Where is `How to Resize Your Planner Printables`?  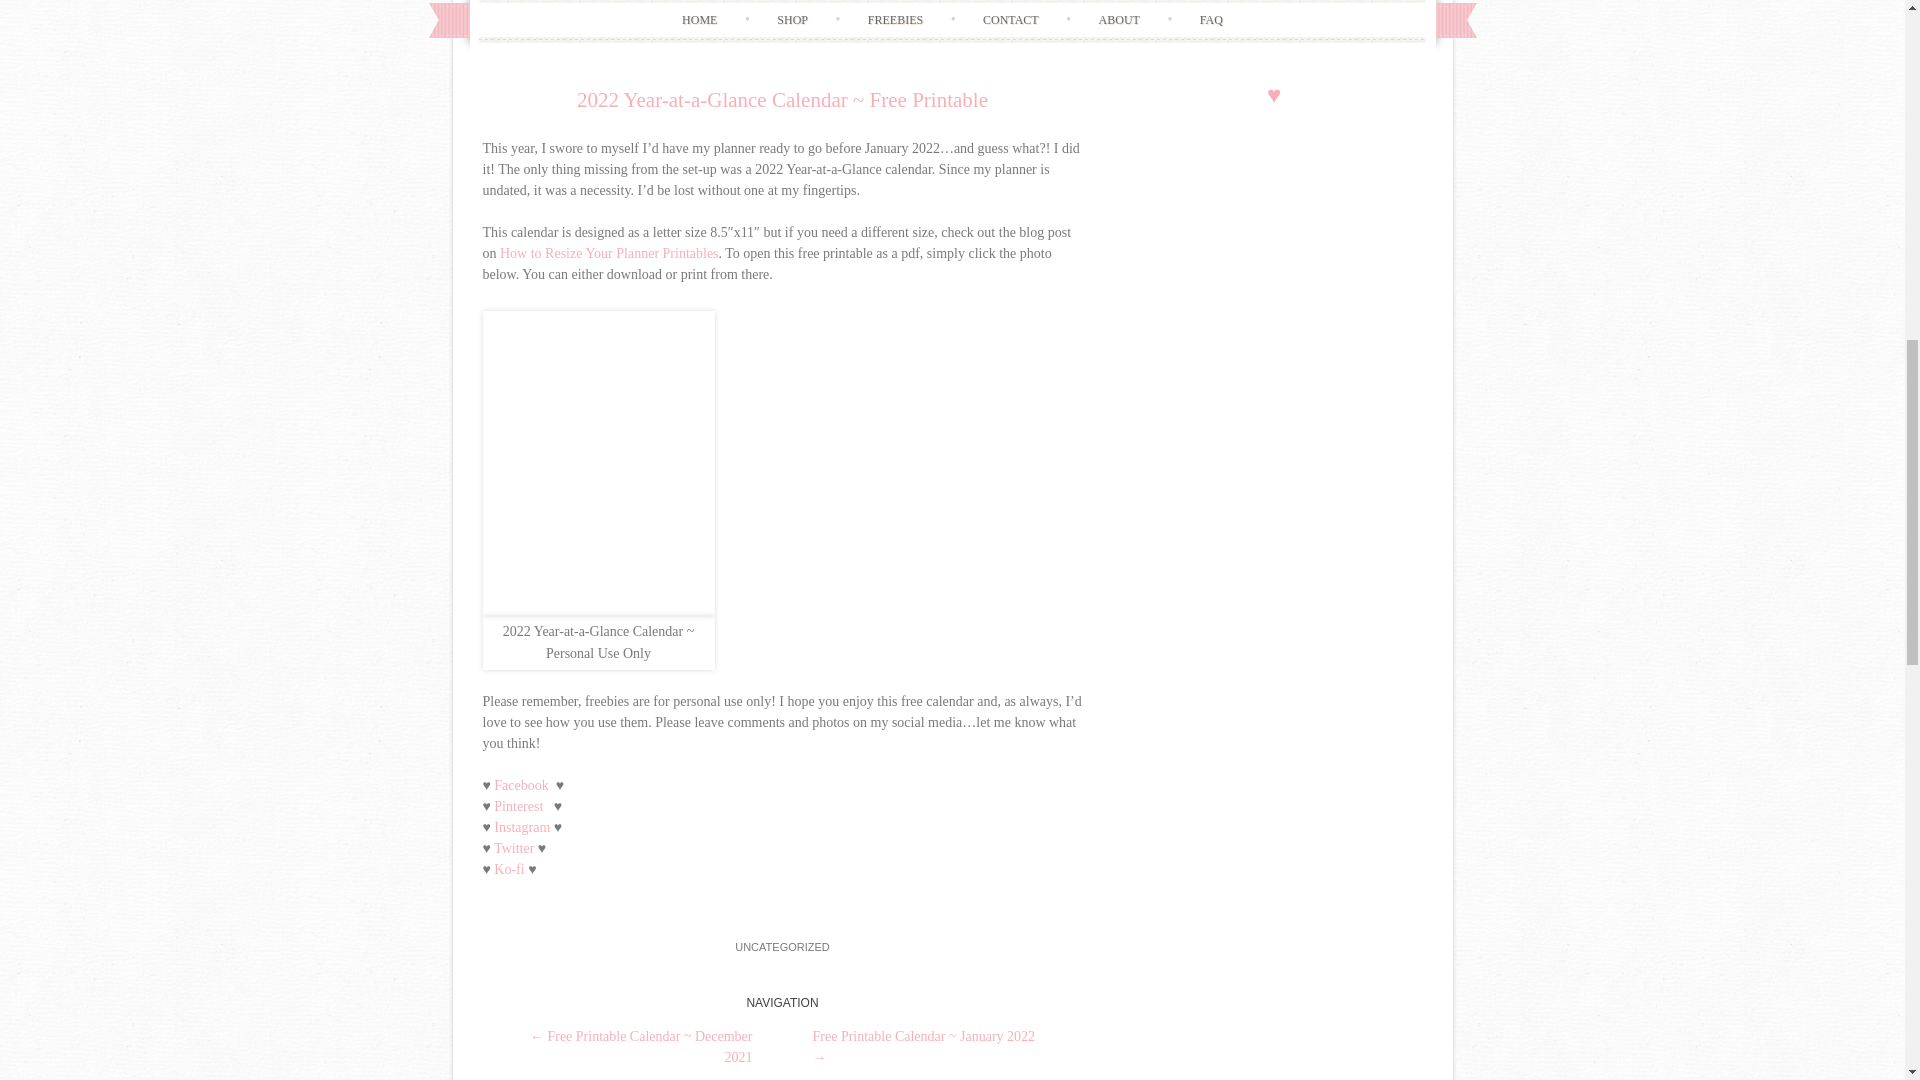 How to Resize Your Planner Printables is located at coordinates (608, 254).